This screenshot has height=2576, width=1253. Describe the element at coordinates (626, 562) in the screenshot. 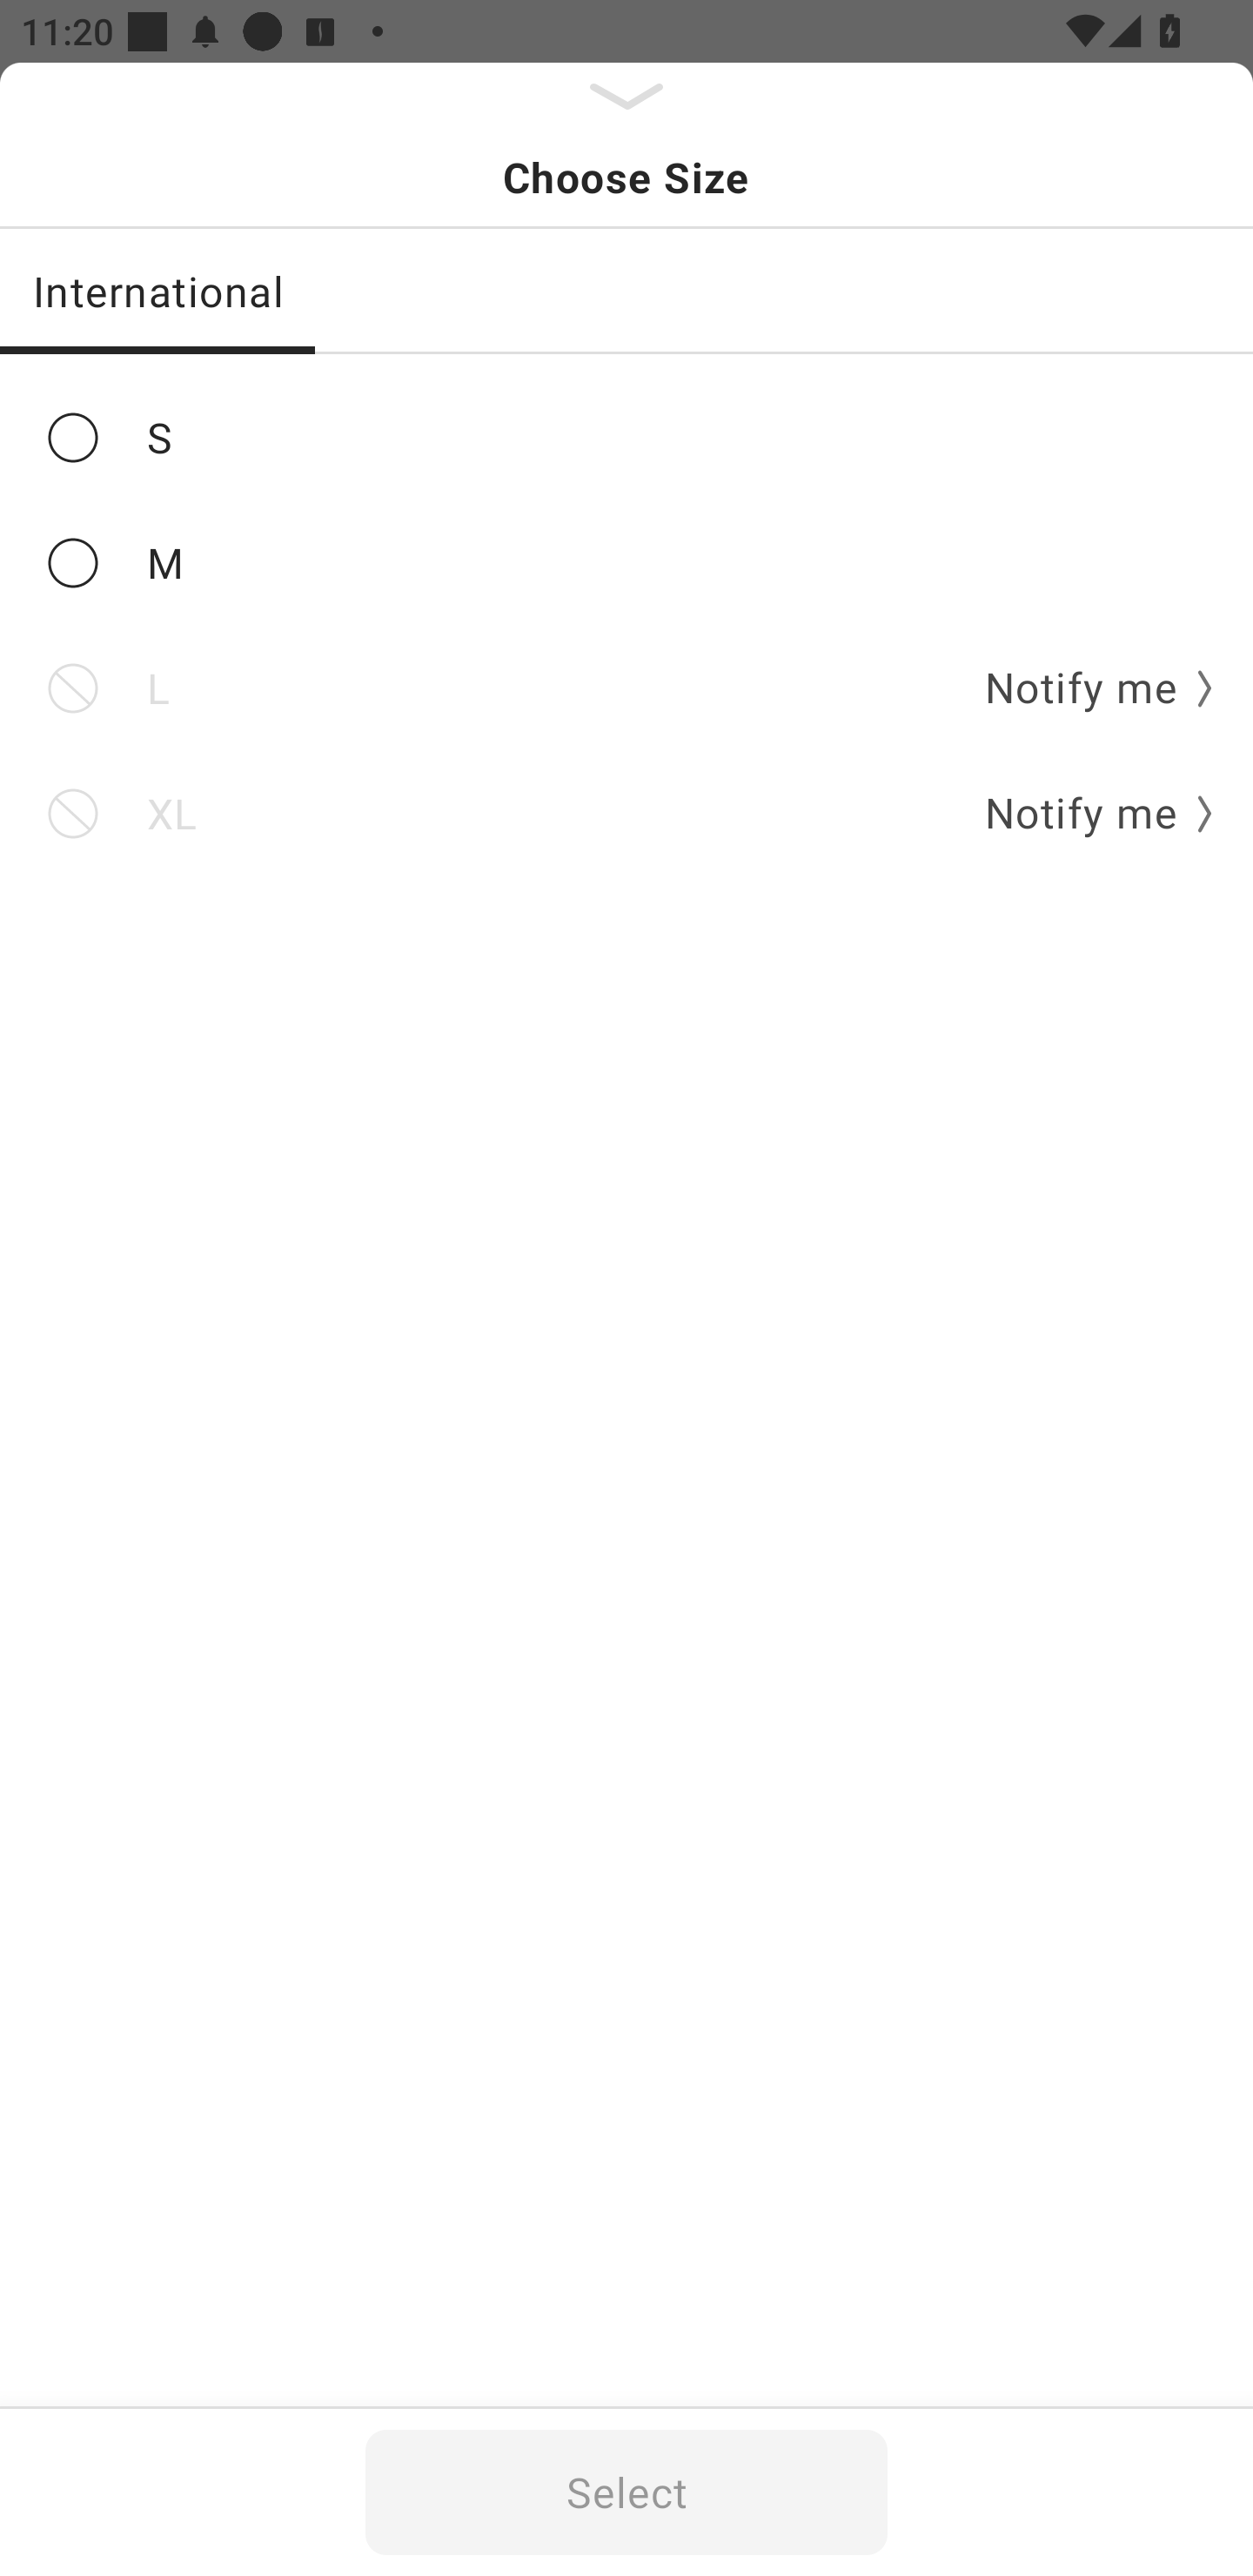

I see `M` at that location.